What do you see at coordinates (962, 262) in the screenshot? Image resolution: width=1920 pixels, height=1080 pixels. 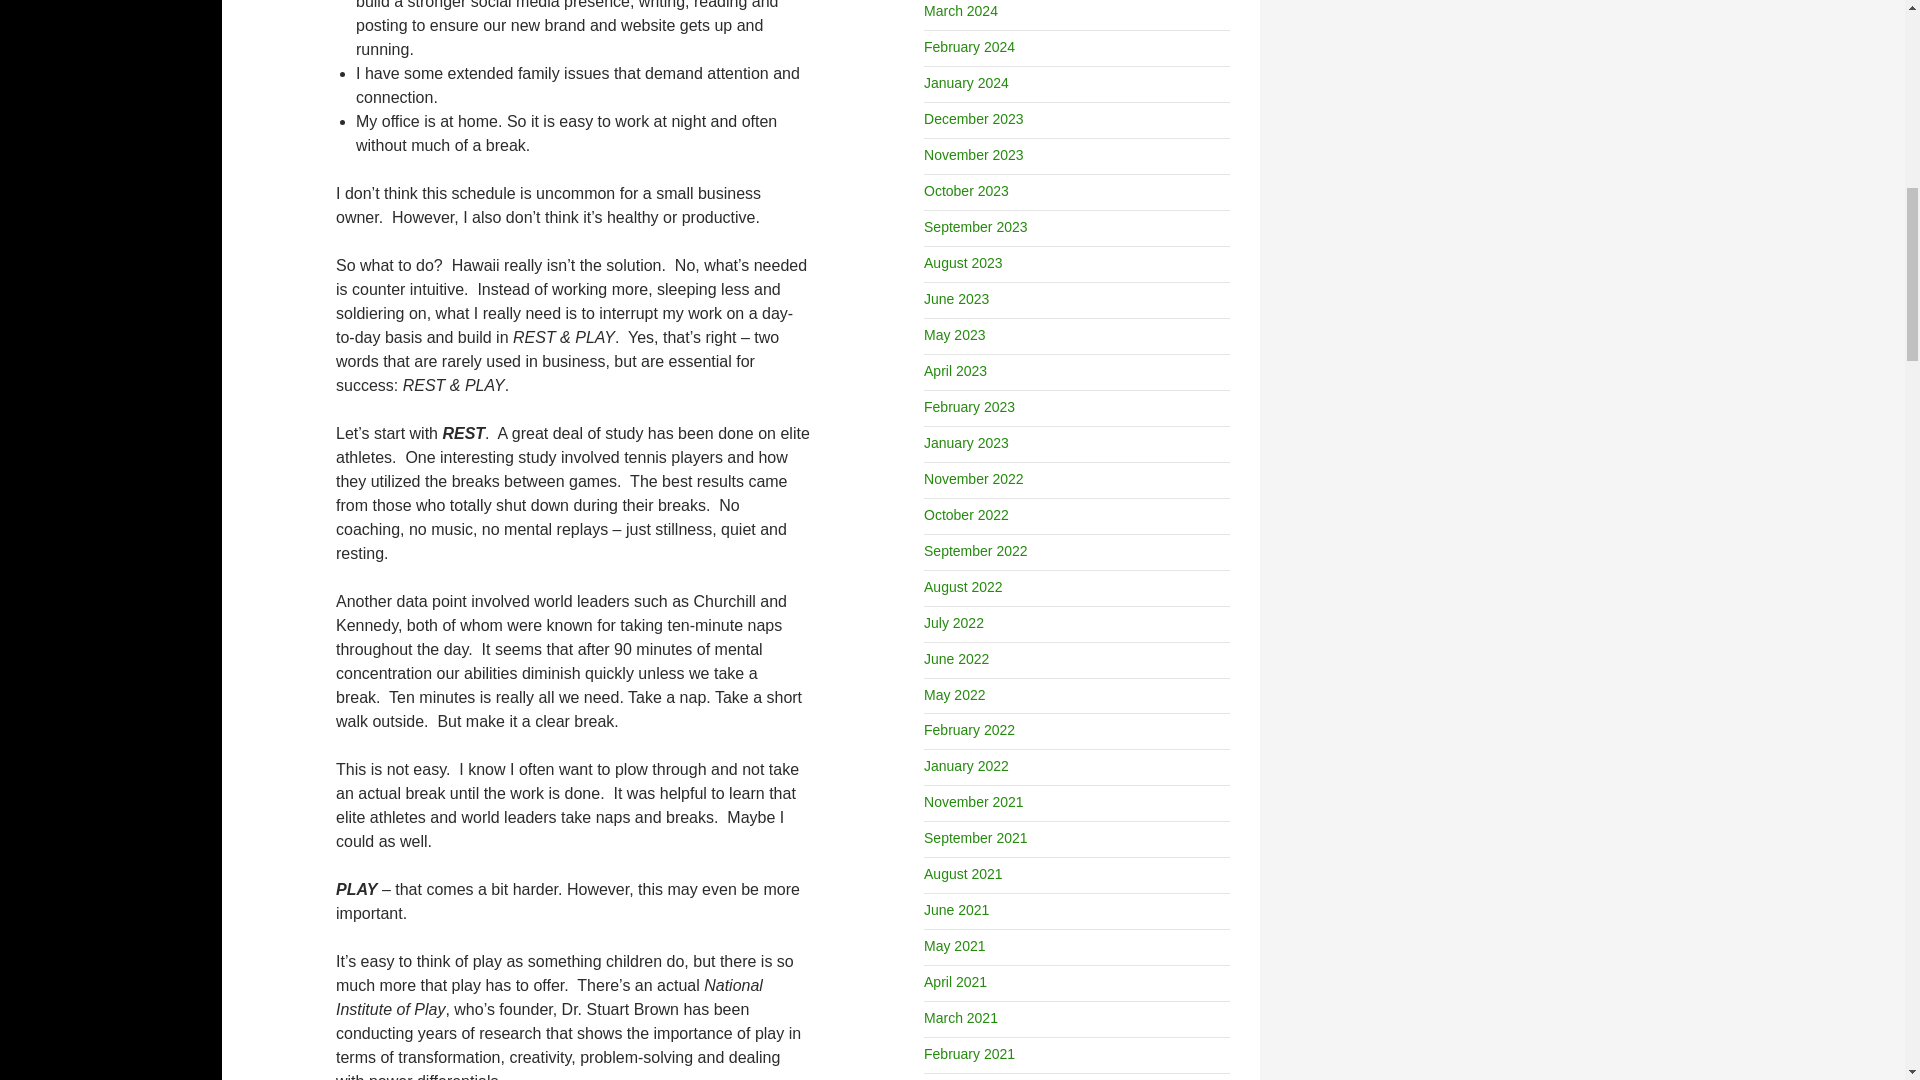 I see `August 2023` at bounding box center [962, 262].